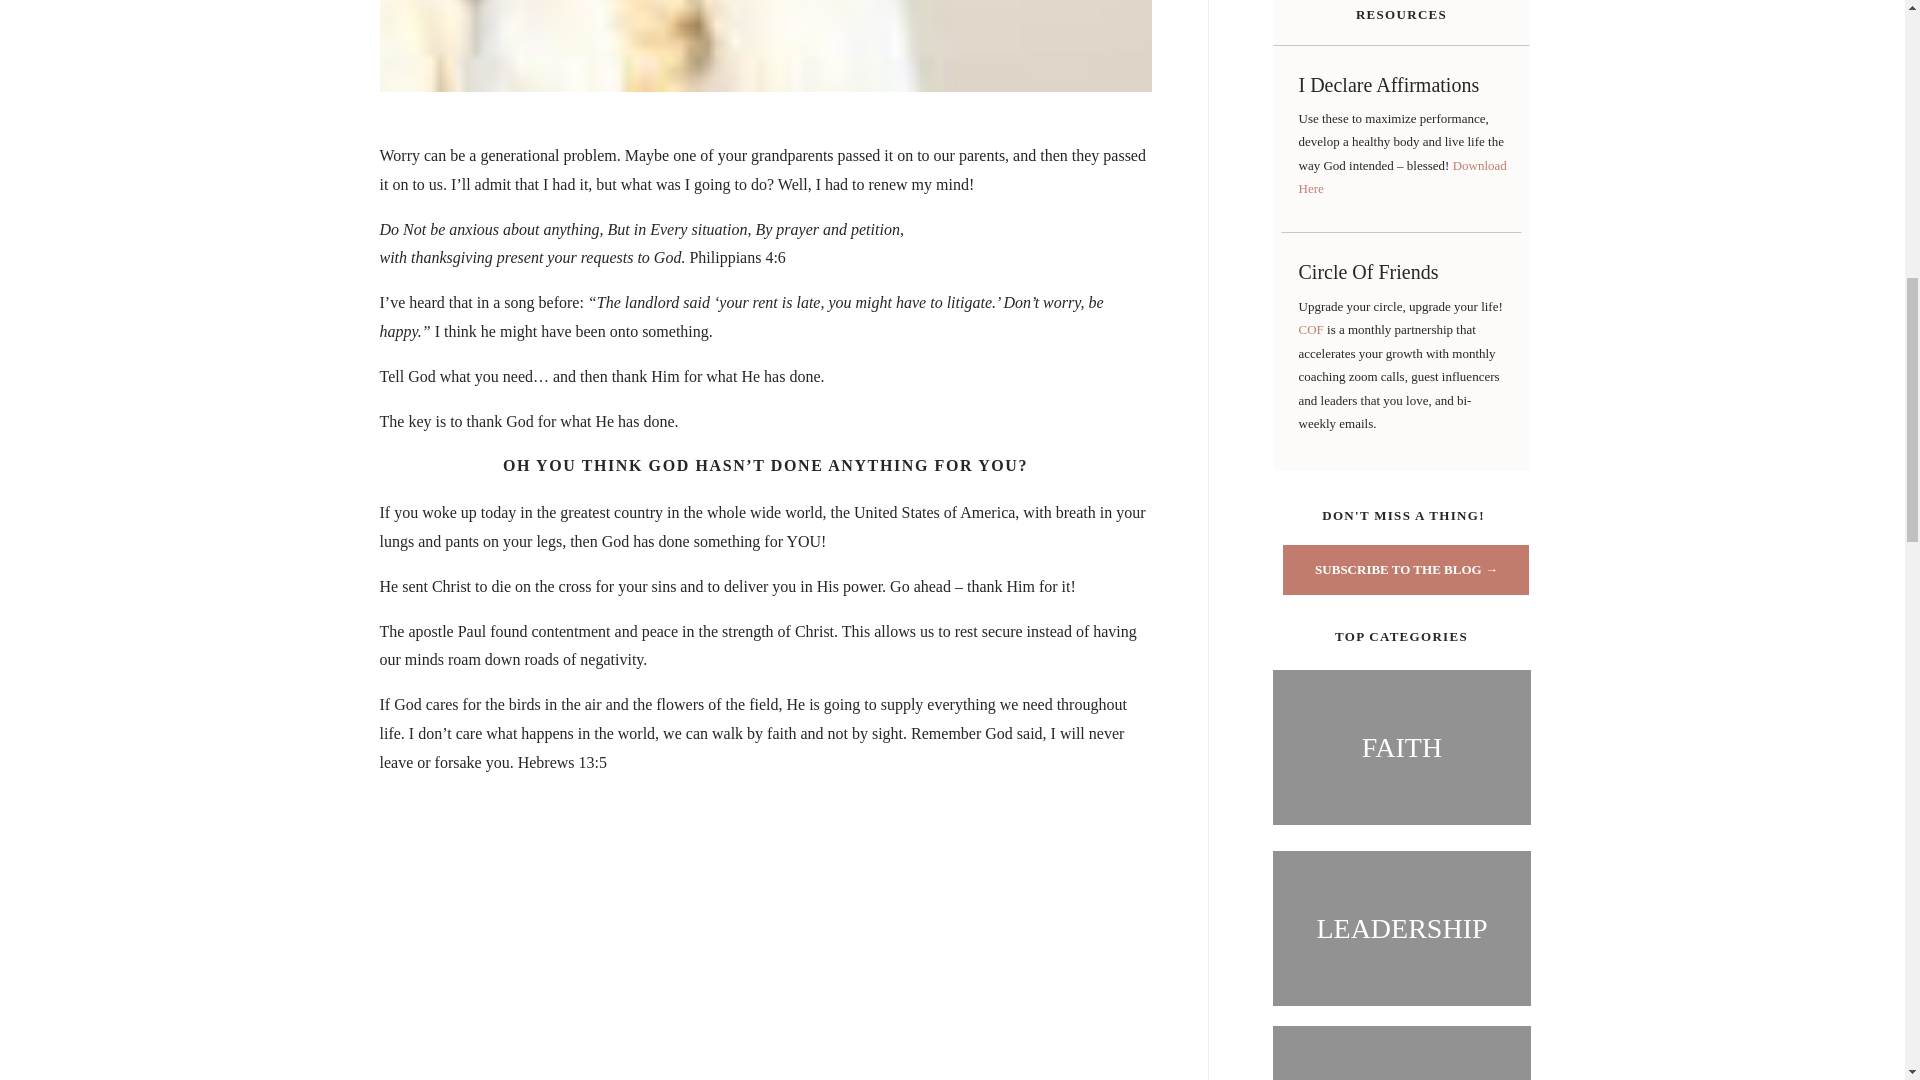  I want to click on Circle Of Friends, so click(1400, 275).